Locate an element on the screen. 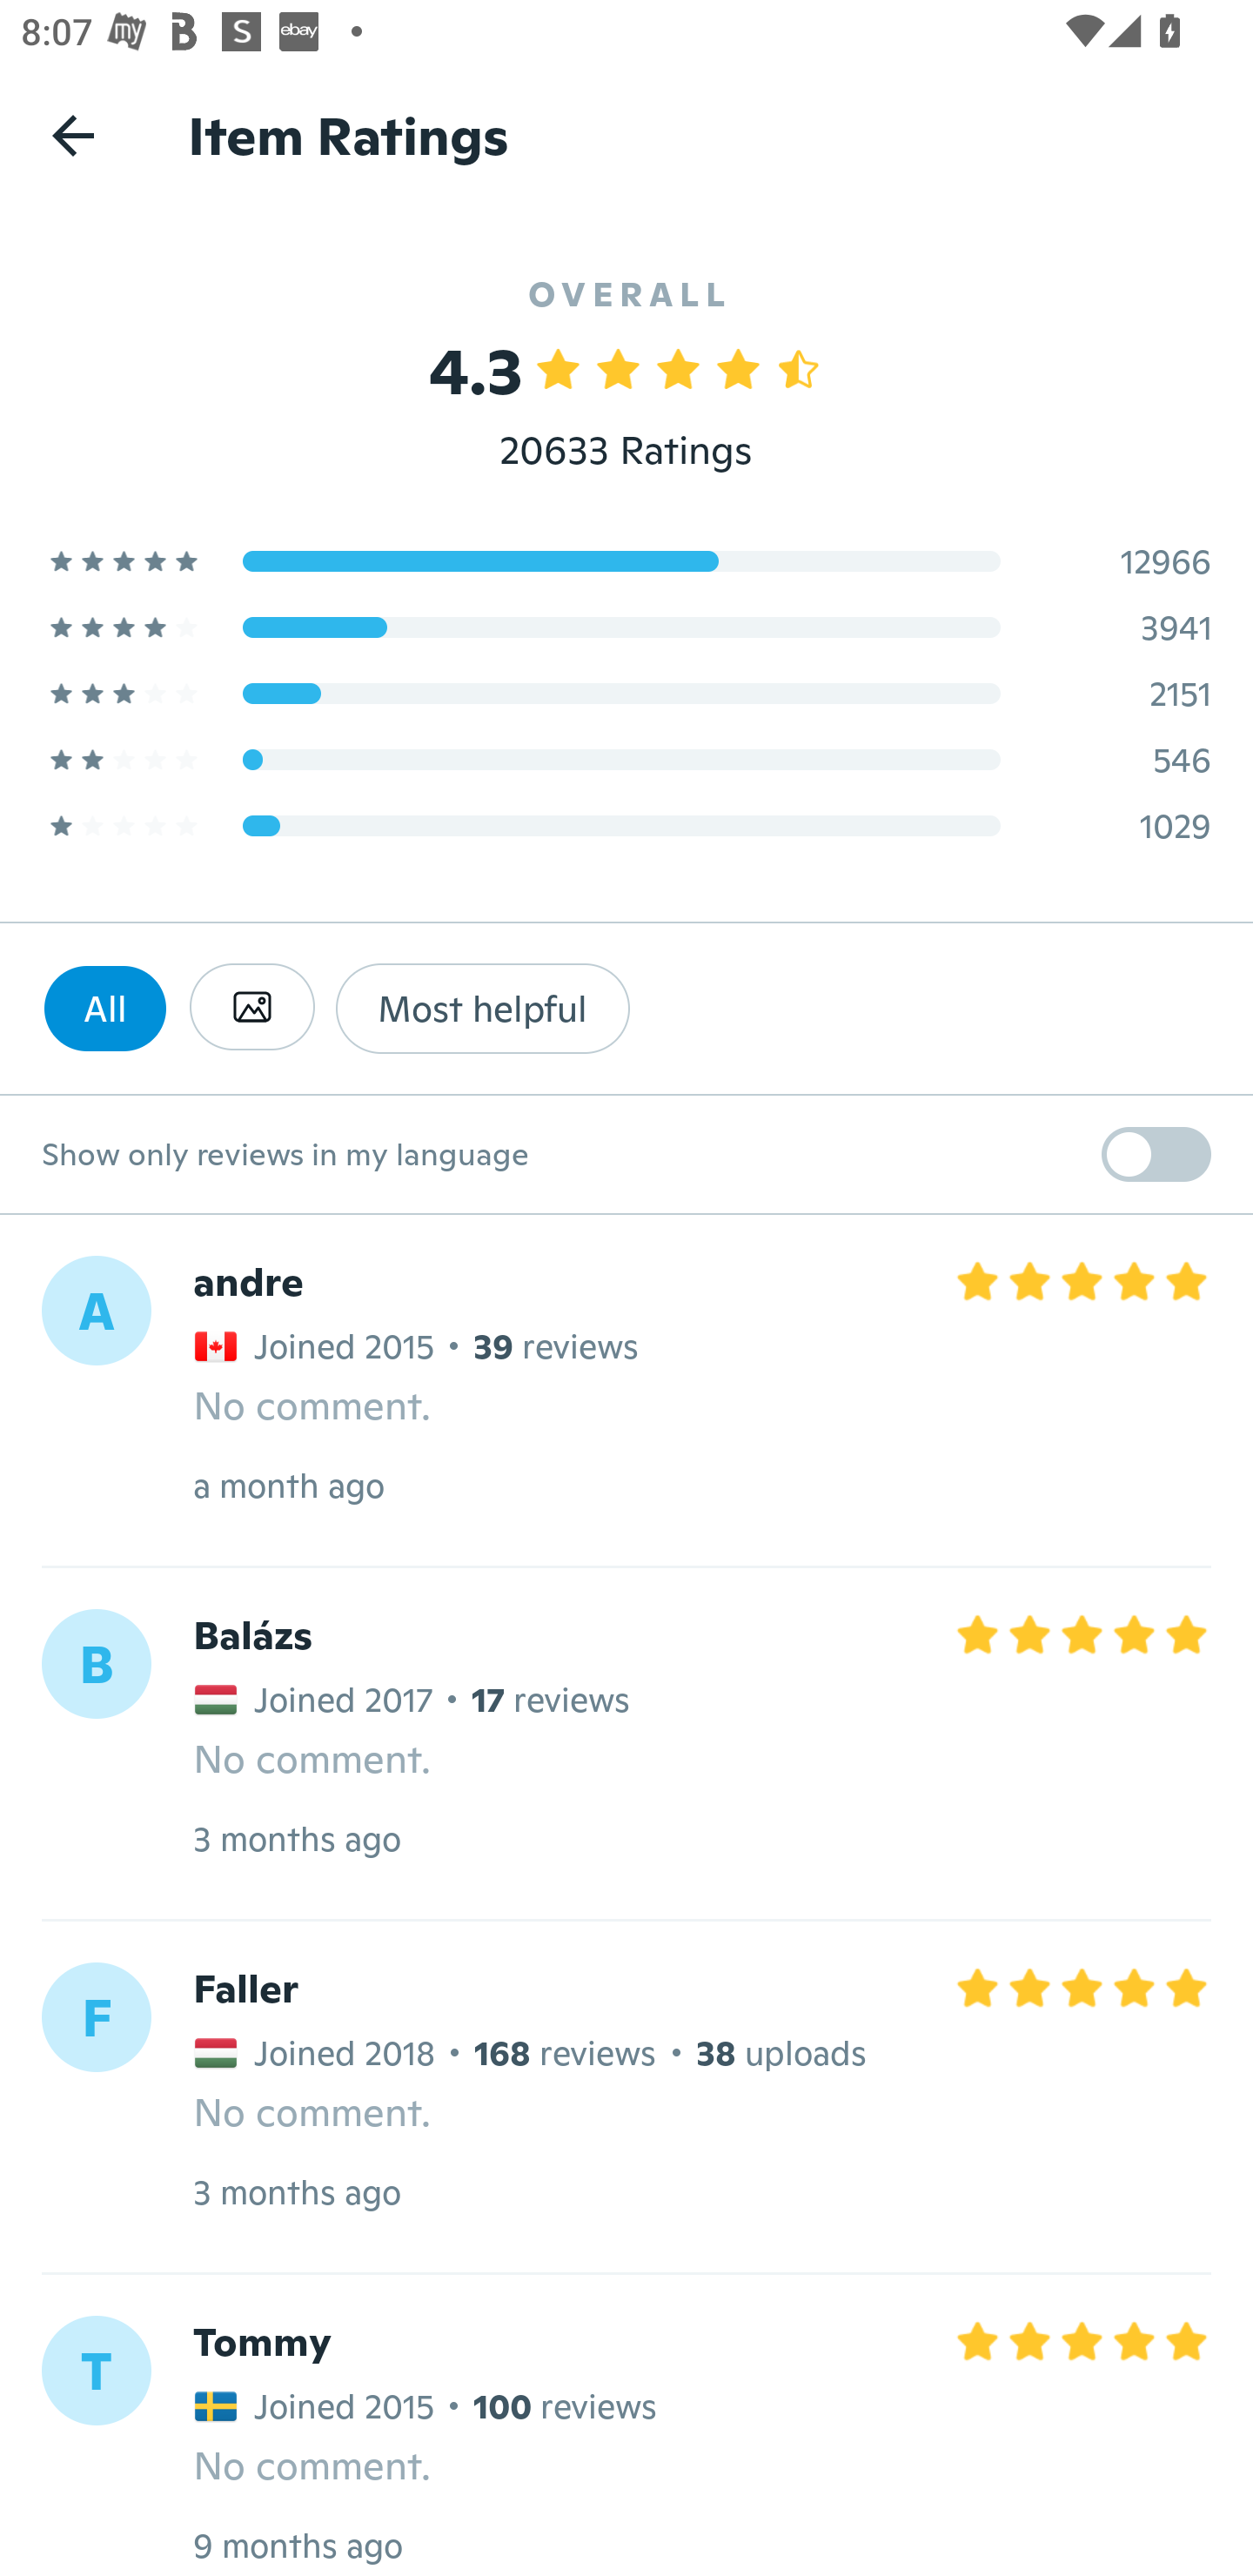 The height and width of the screenshot is (2576, 1253). 9 months ago is located at coordinates (298, 2545).